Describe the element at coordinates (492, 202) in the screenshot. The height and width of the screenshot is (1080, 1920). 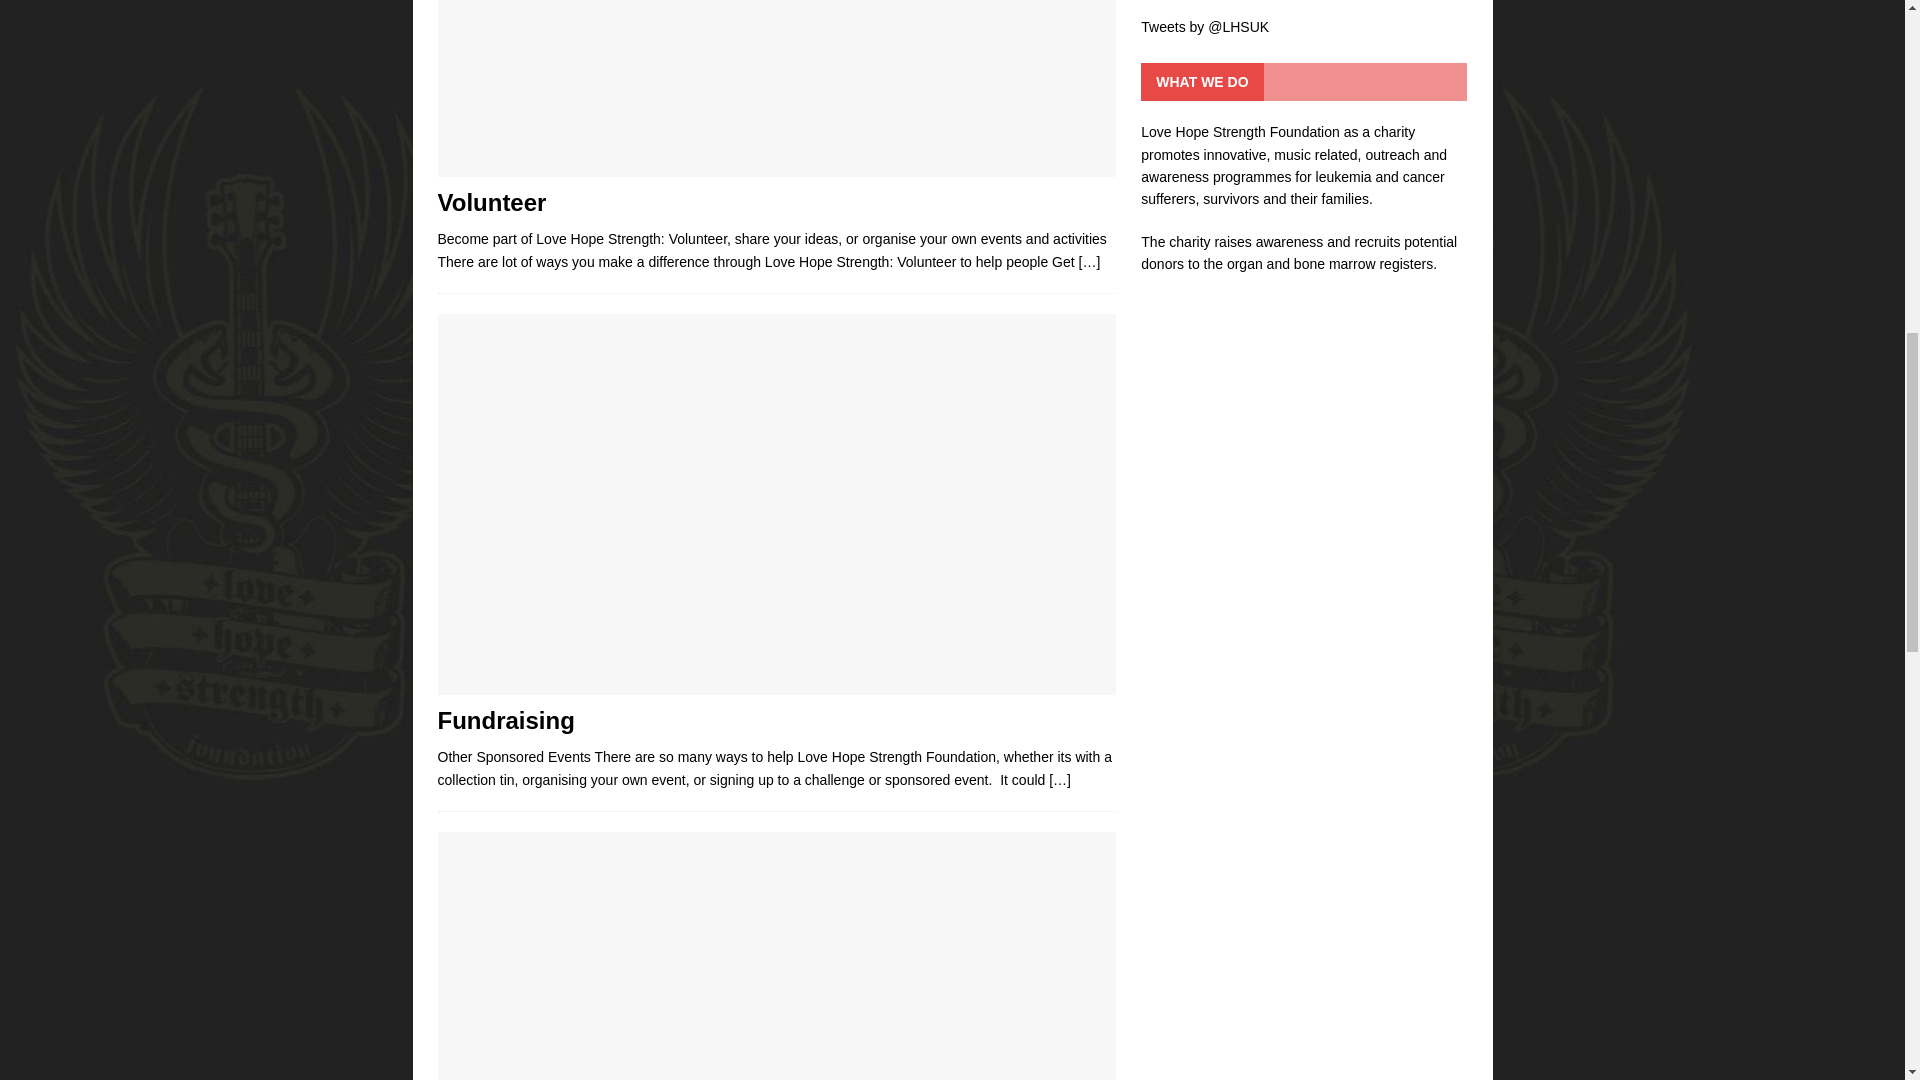
I see `Volunteer` at that location.